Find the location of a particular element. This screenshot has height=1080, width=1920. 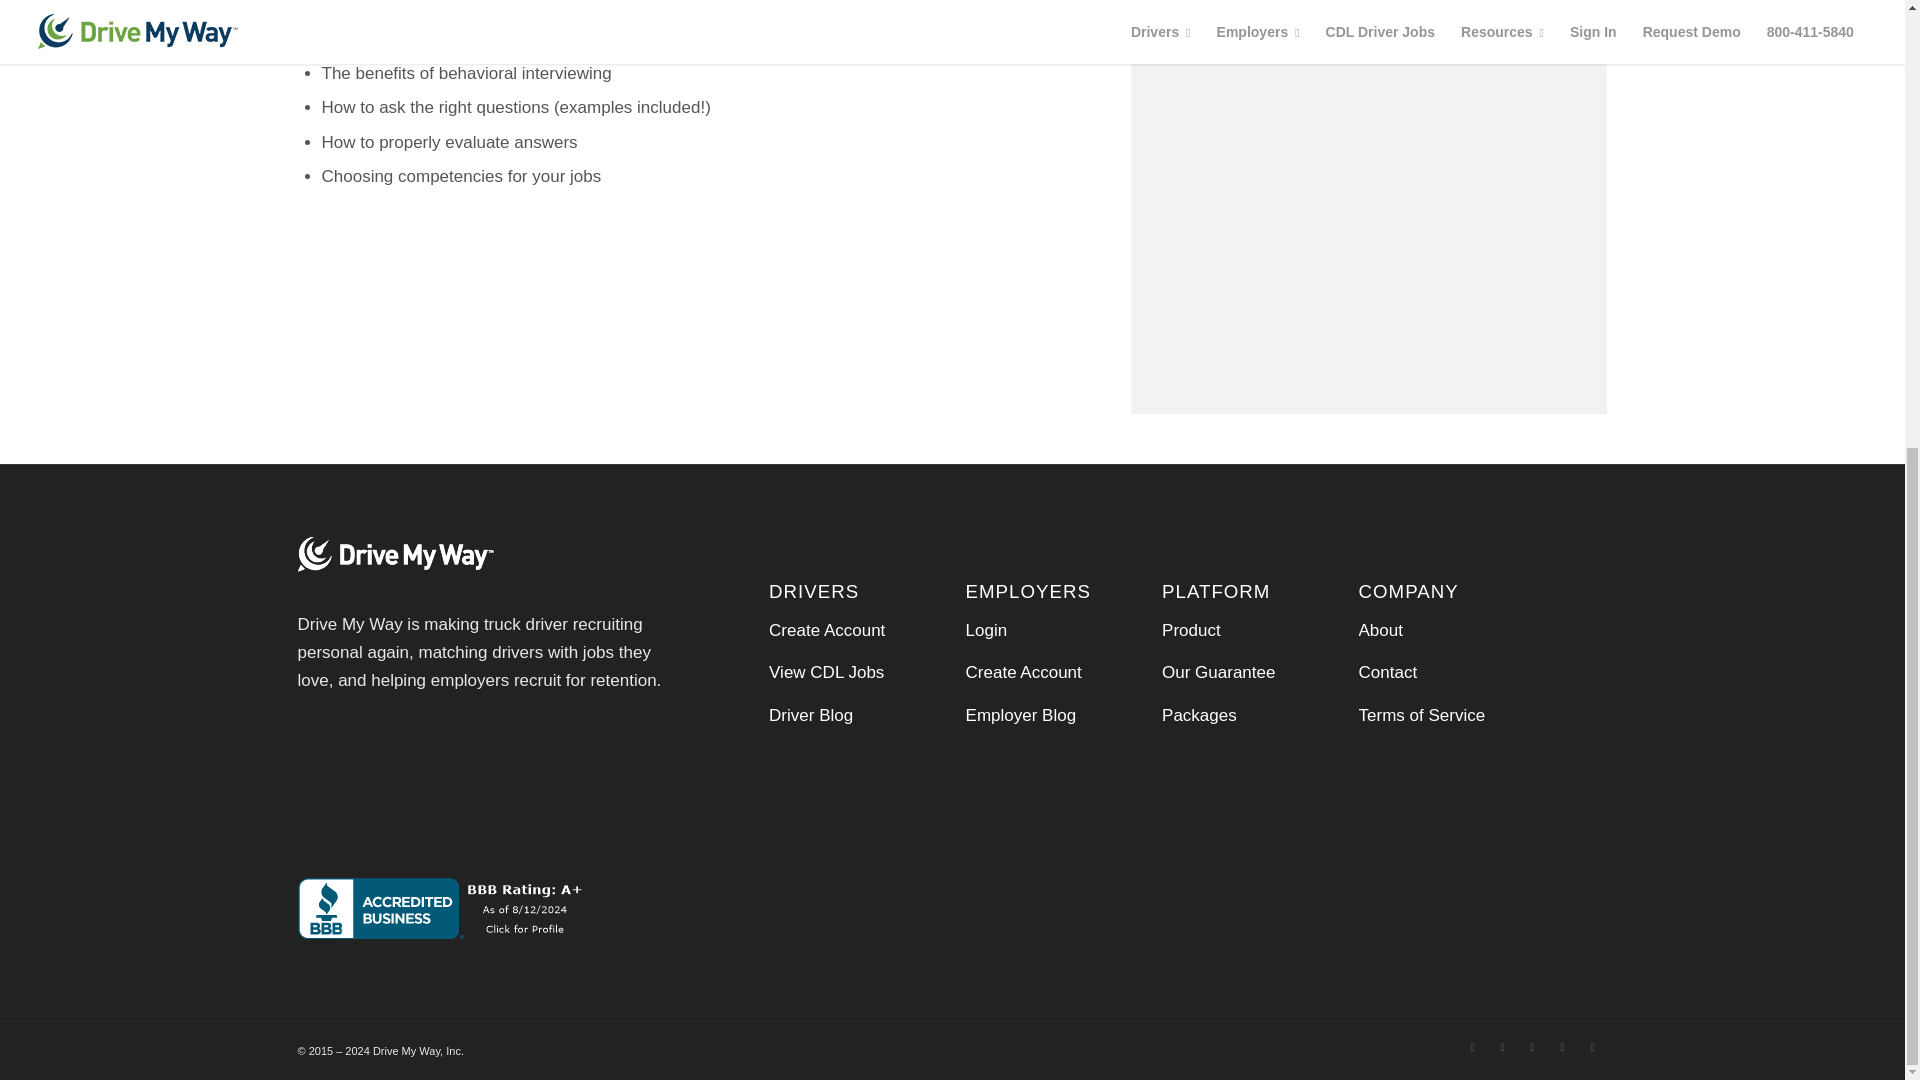

Employer Blog is located at coordinates (1021, 715).